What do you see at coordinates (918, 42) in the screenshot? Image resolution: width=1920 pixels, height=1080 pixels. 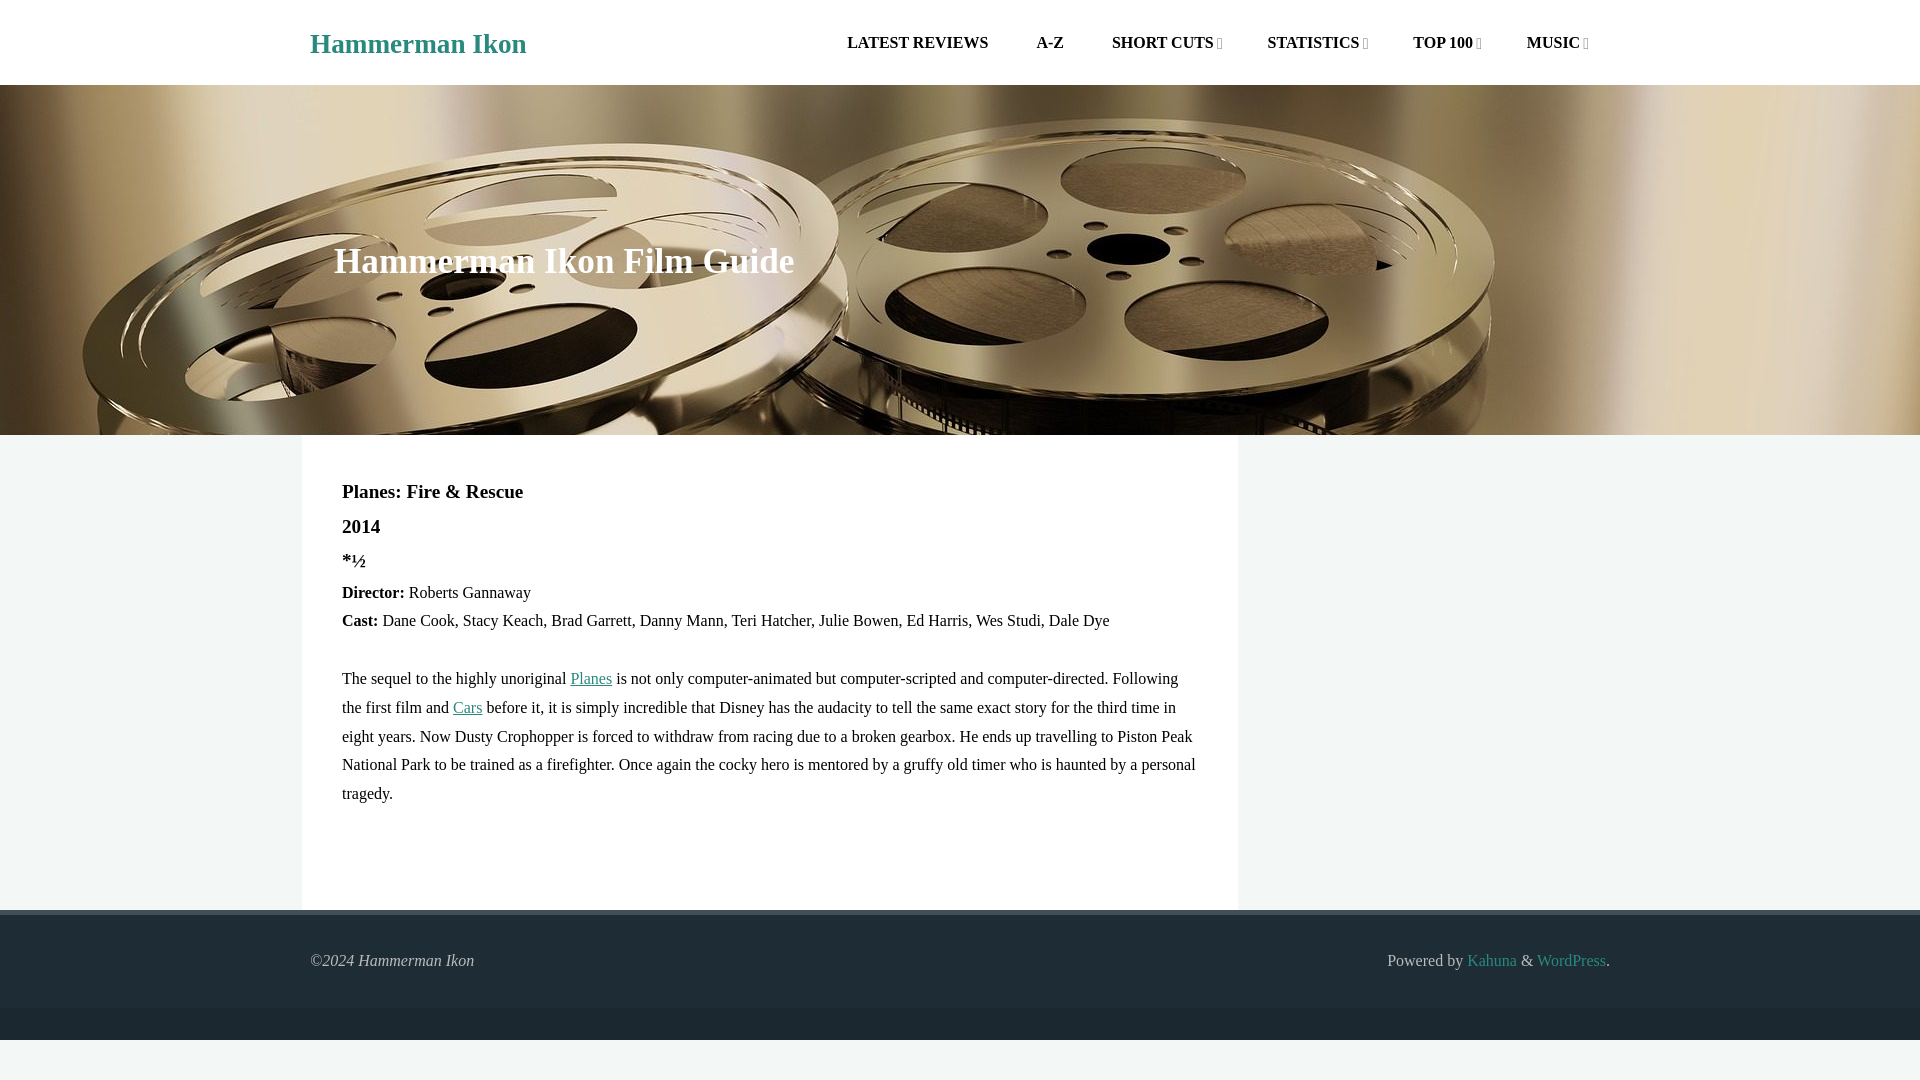 I see `LATEST REVIEWS` at bounding box center [918, 42].